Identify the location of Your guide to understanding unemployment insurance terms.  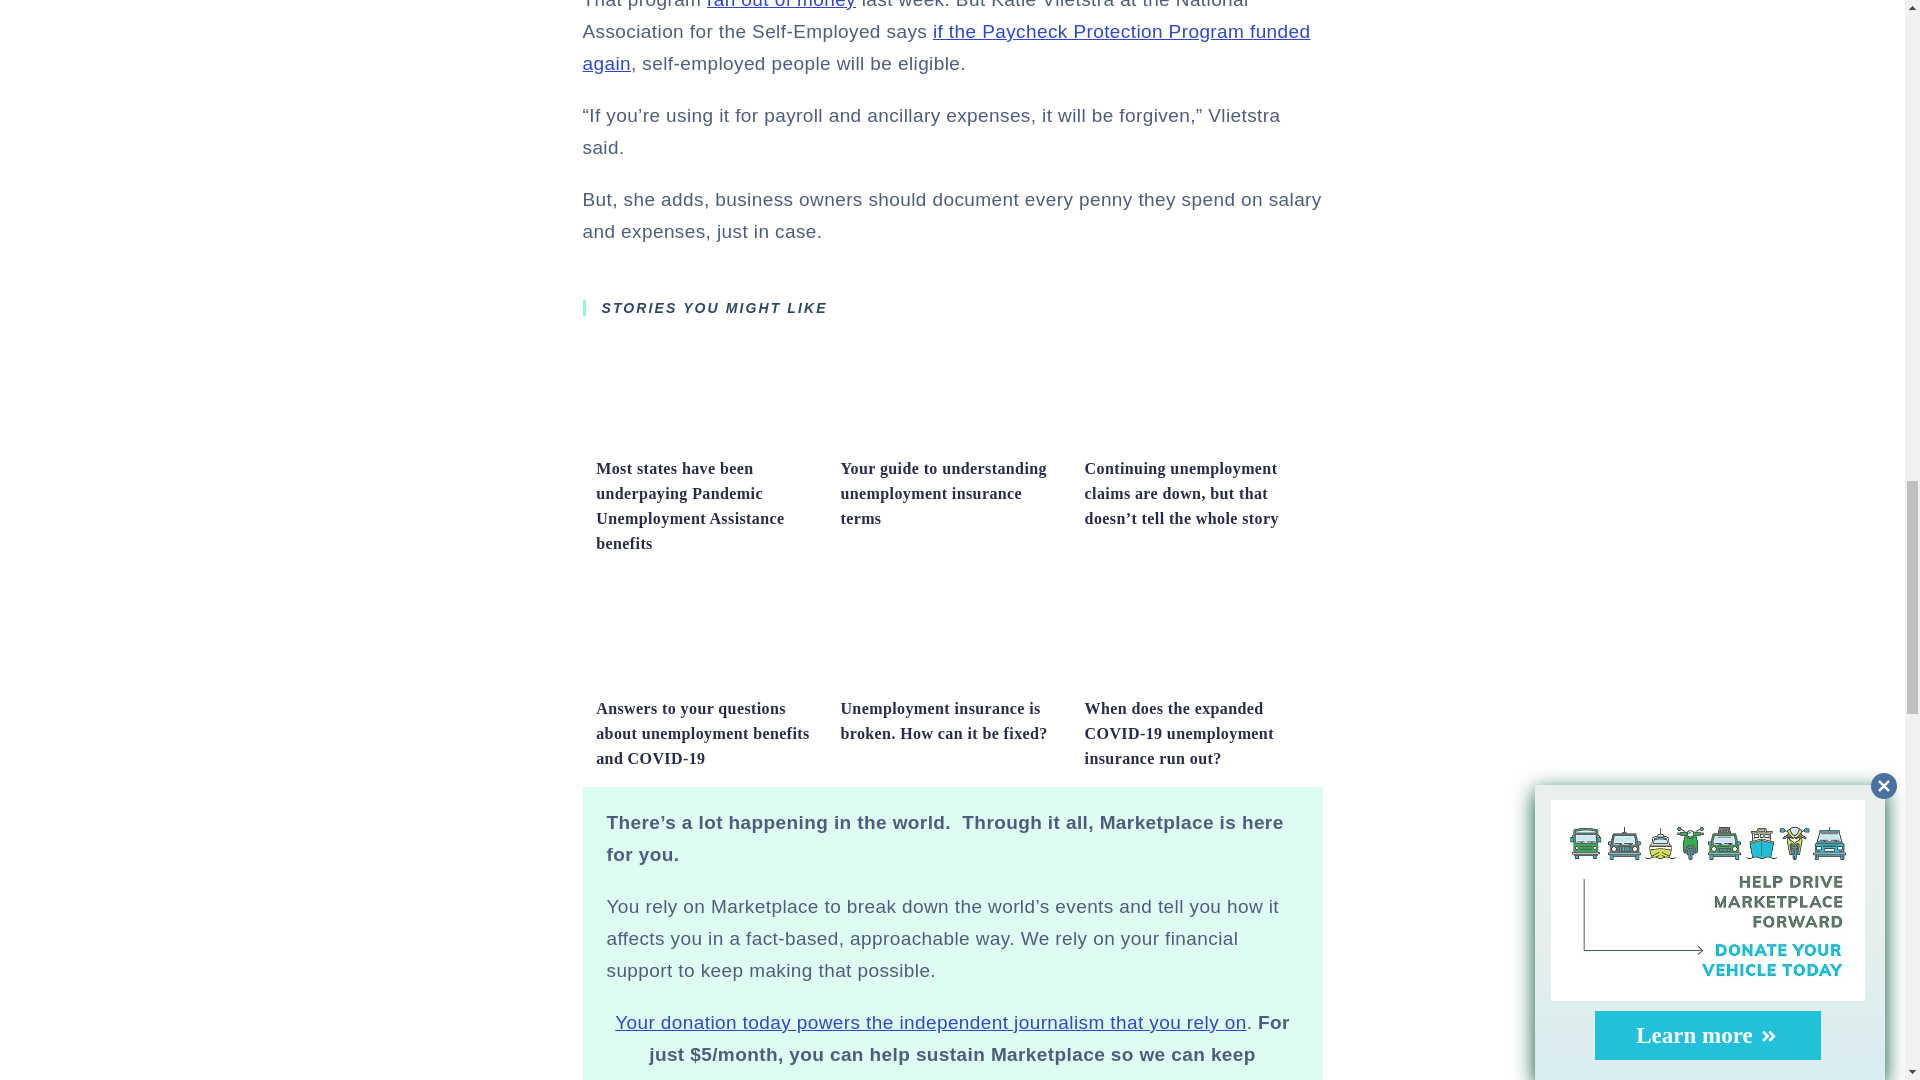
(952, 439).